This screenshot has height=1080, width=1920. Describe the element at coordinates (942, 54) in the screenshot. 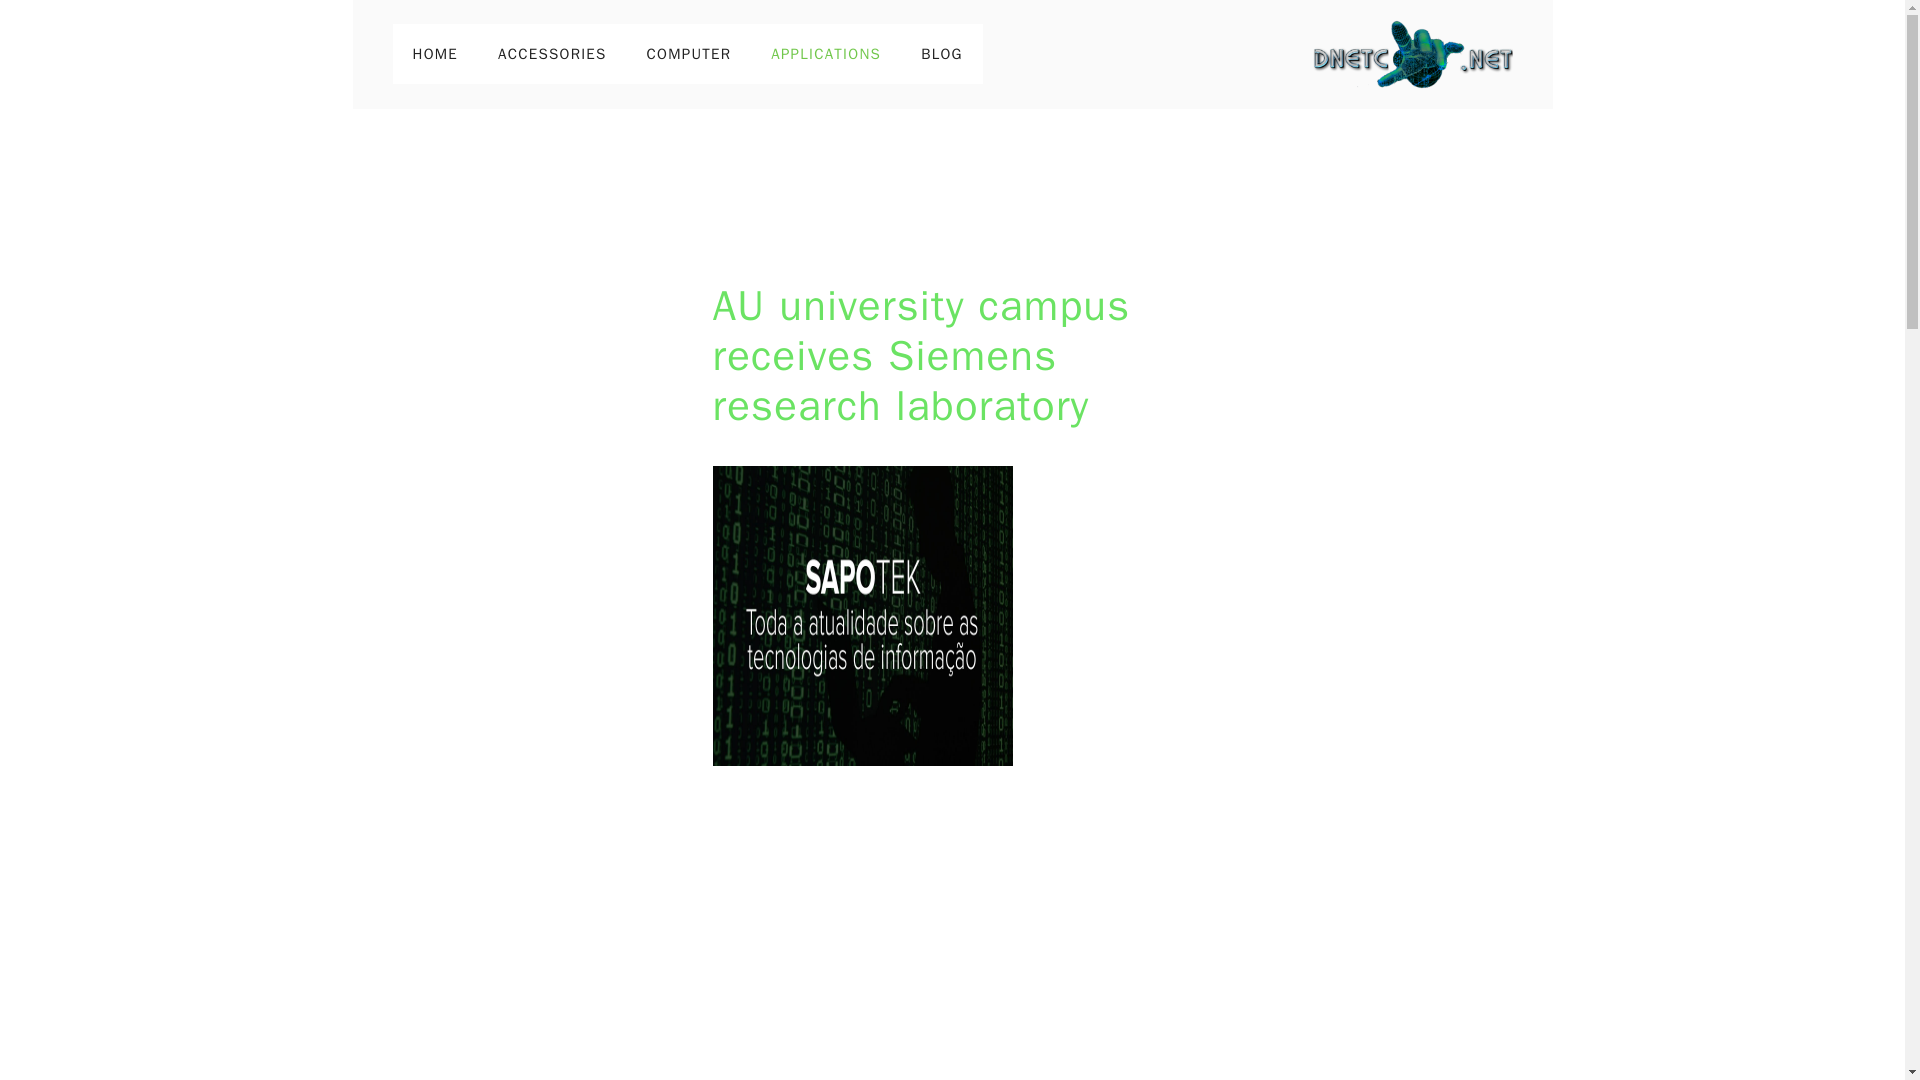

I see `BLOG` at that location.